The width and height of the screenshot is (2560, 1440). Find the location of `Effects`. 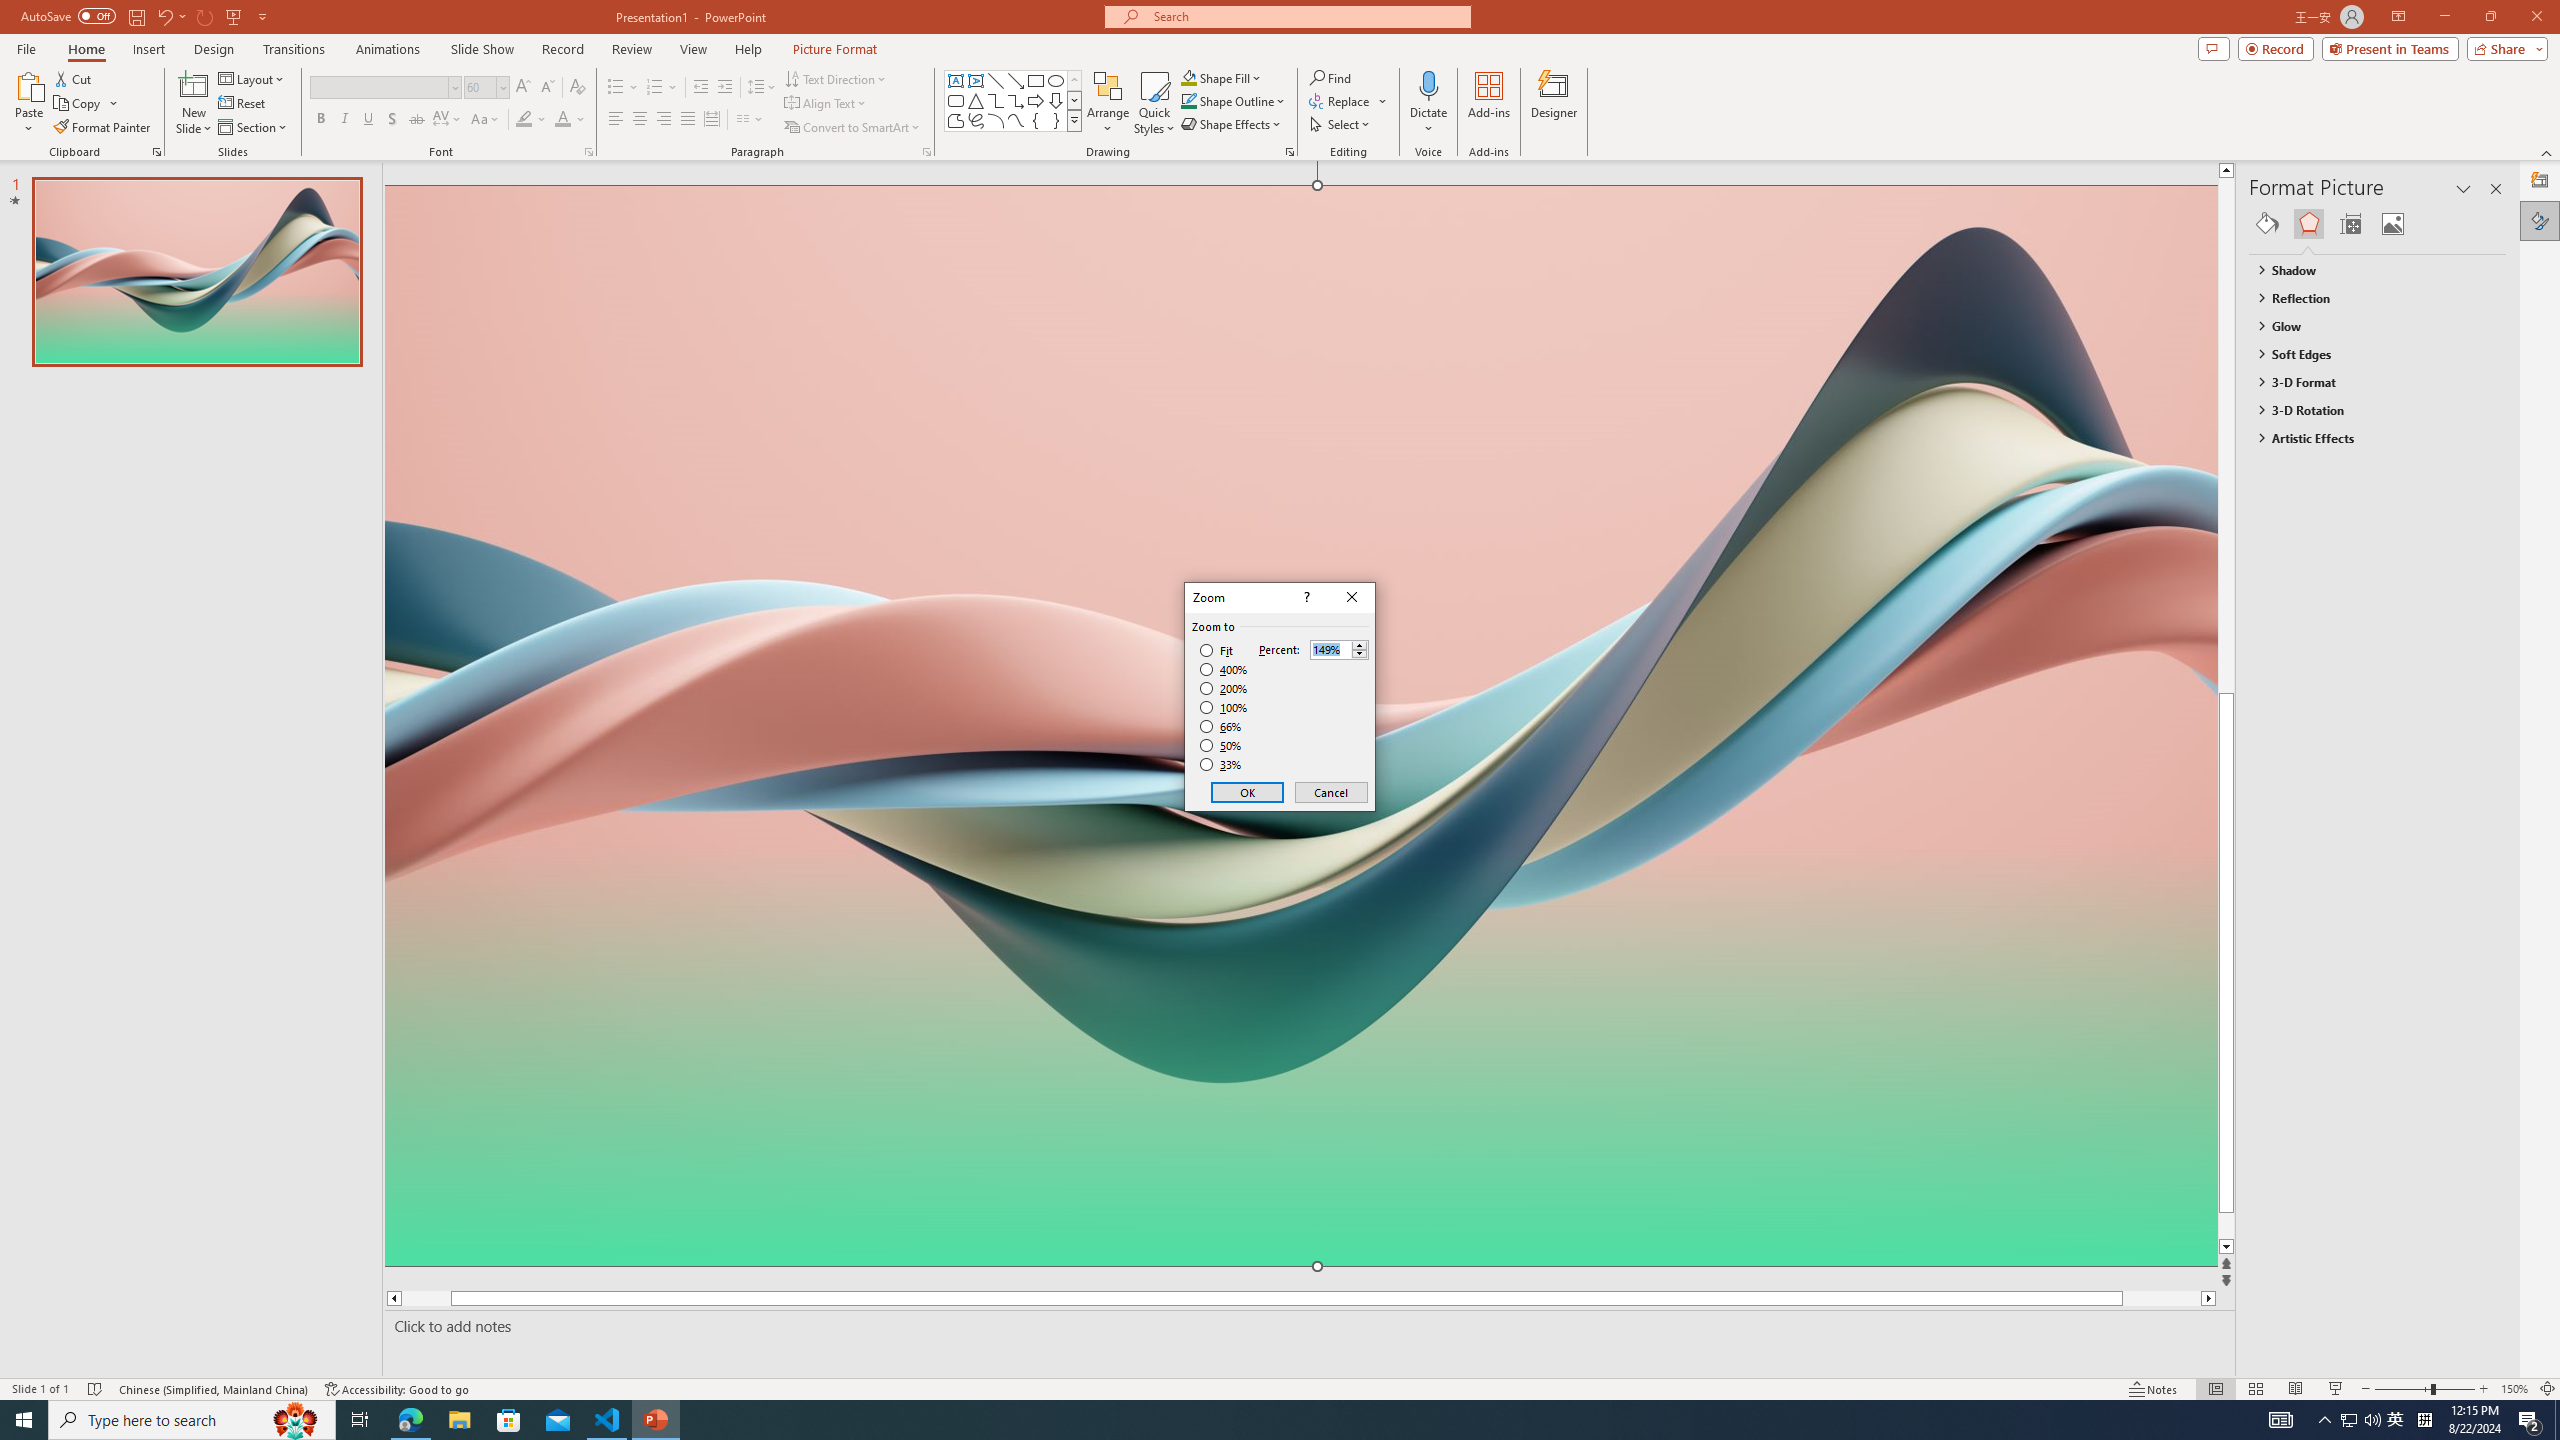

Effects is located at coordinates (2308, 224).